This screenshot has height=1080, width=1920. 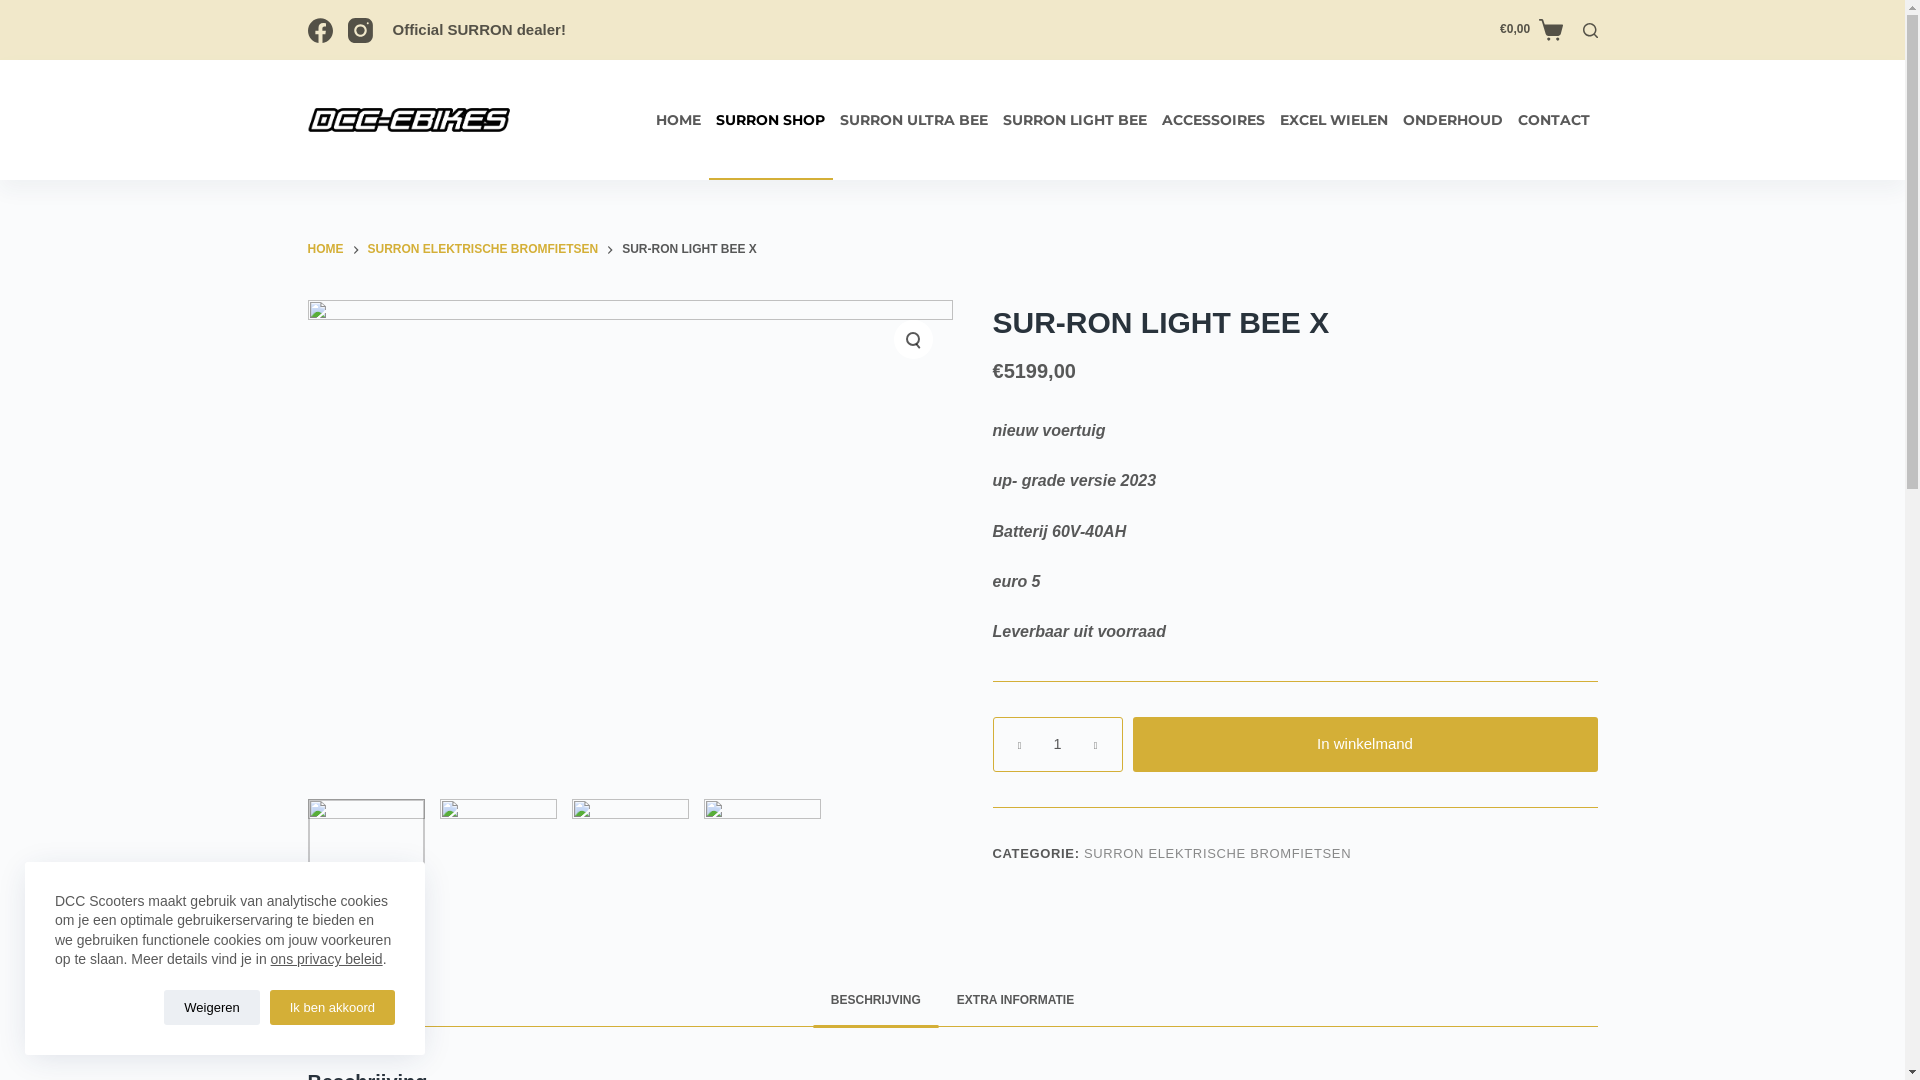 What do you see at coordinates (770, 120) in the screenshot?
I see `SURRON SHOP` at bounding box center [770, 120].